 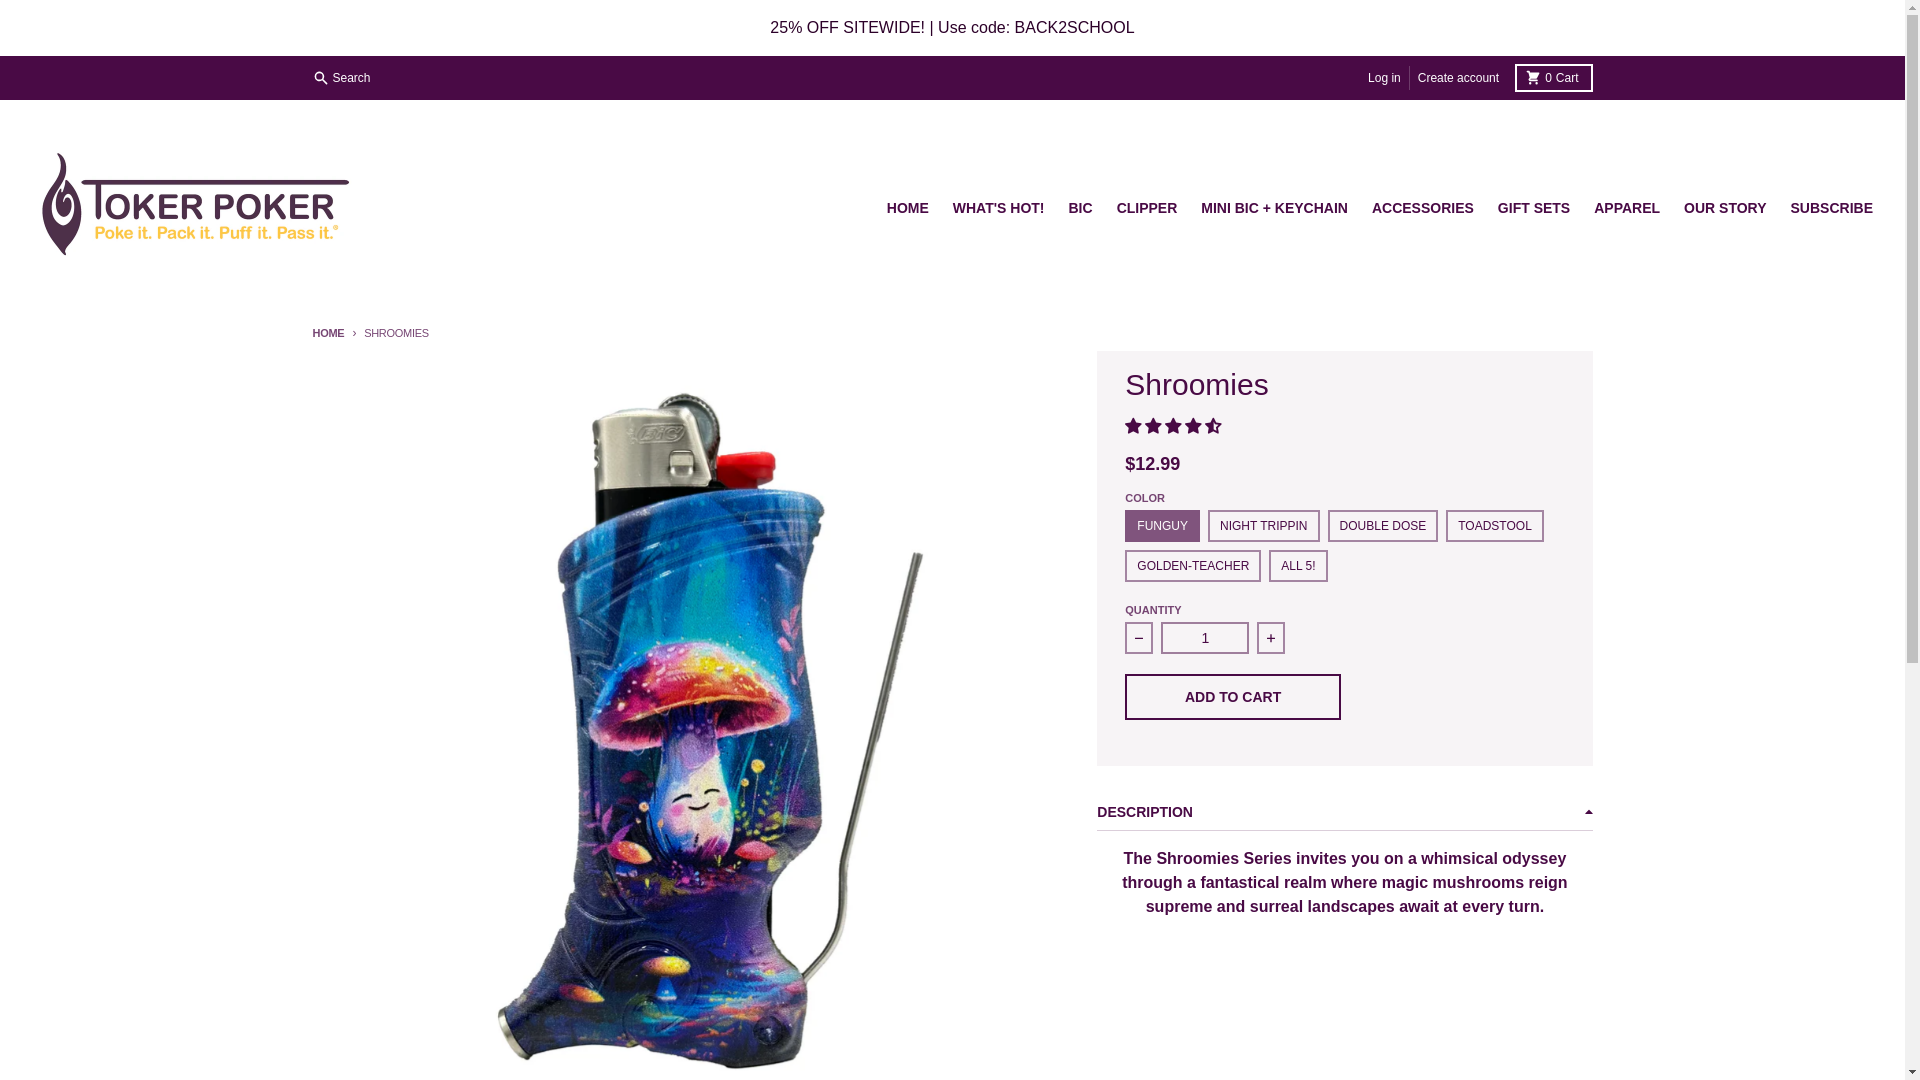 I want to click on Search, so click(x=342, y=77).